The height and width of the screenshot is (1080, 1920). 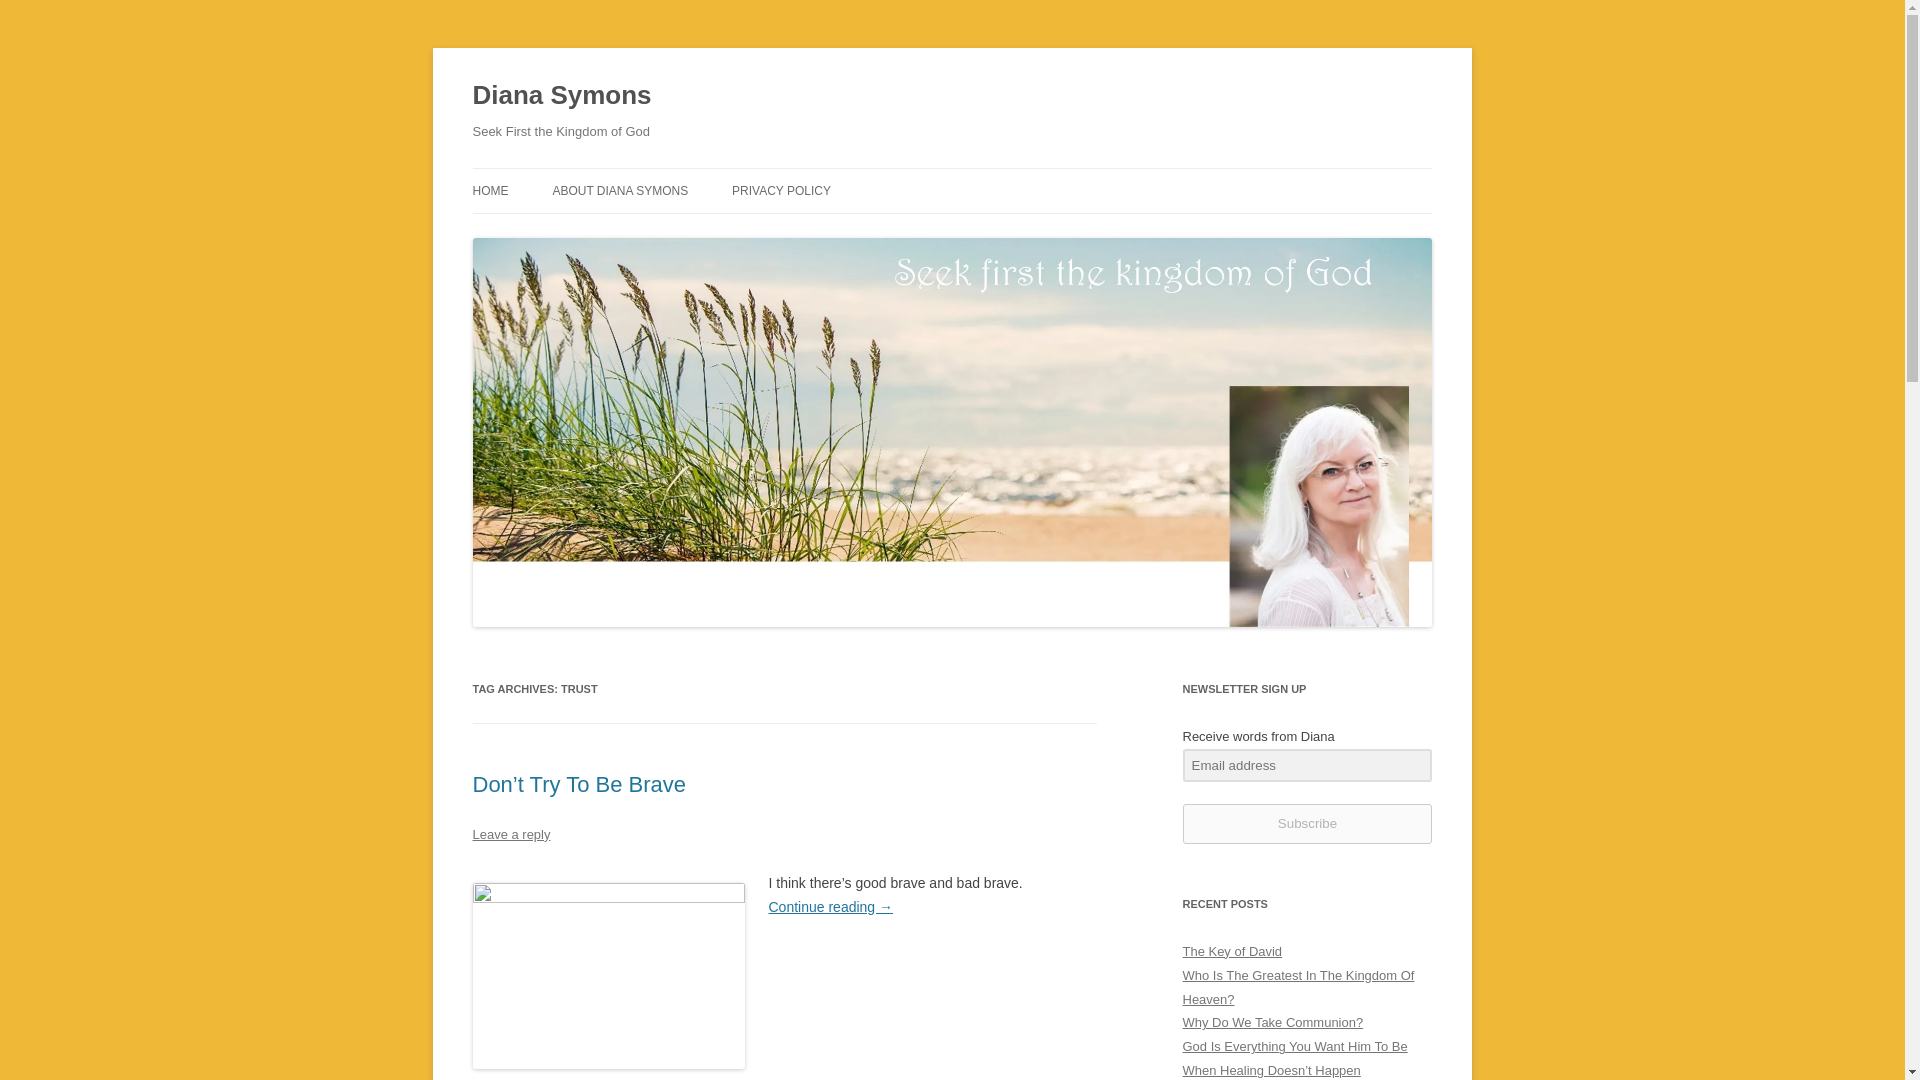 What do you see at coordinates (561, 96) in the screenshot?
I see `Diana Symons` at bounding box center [561, 96].